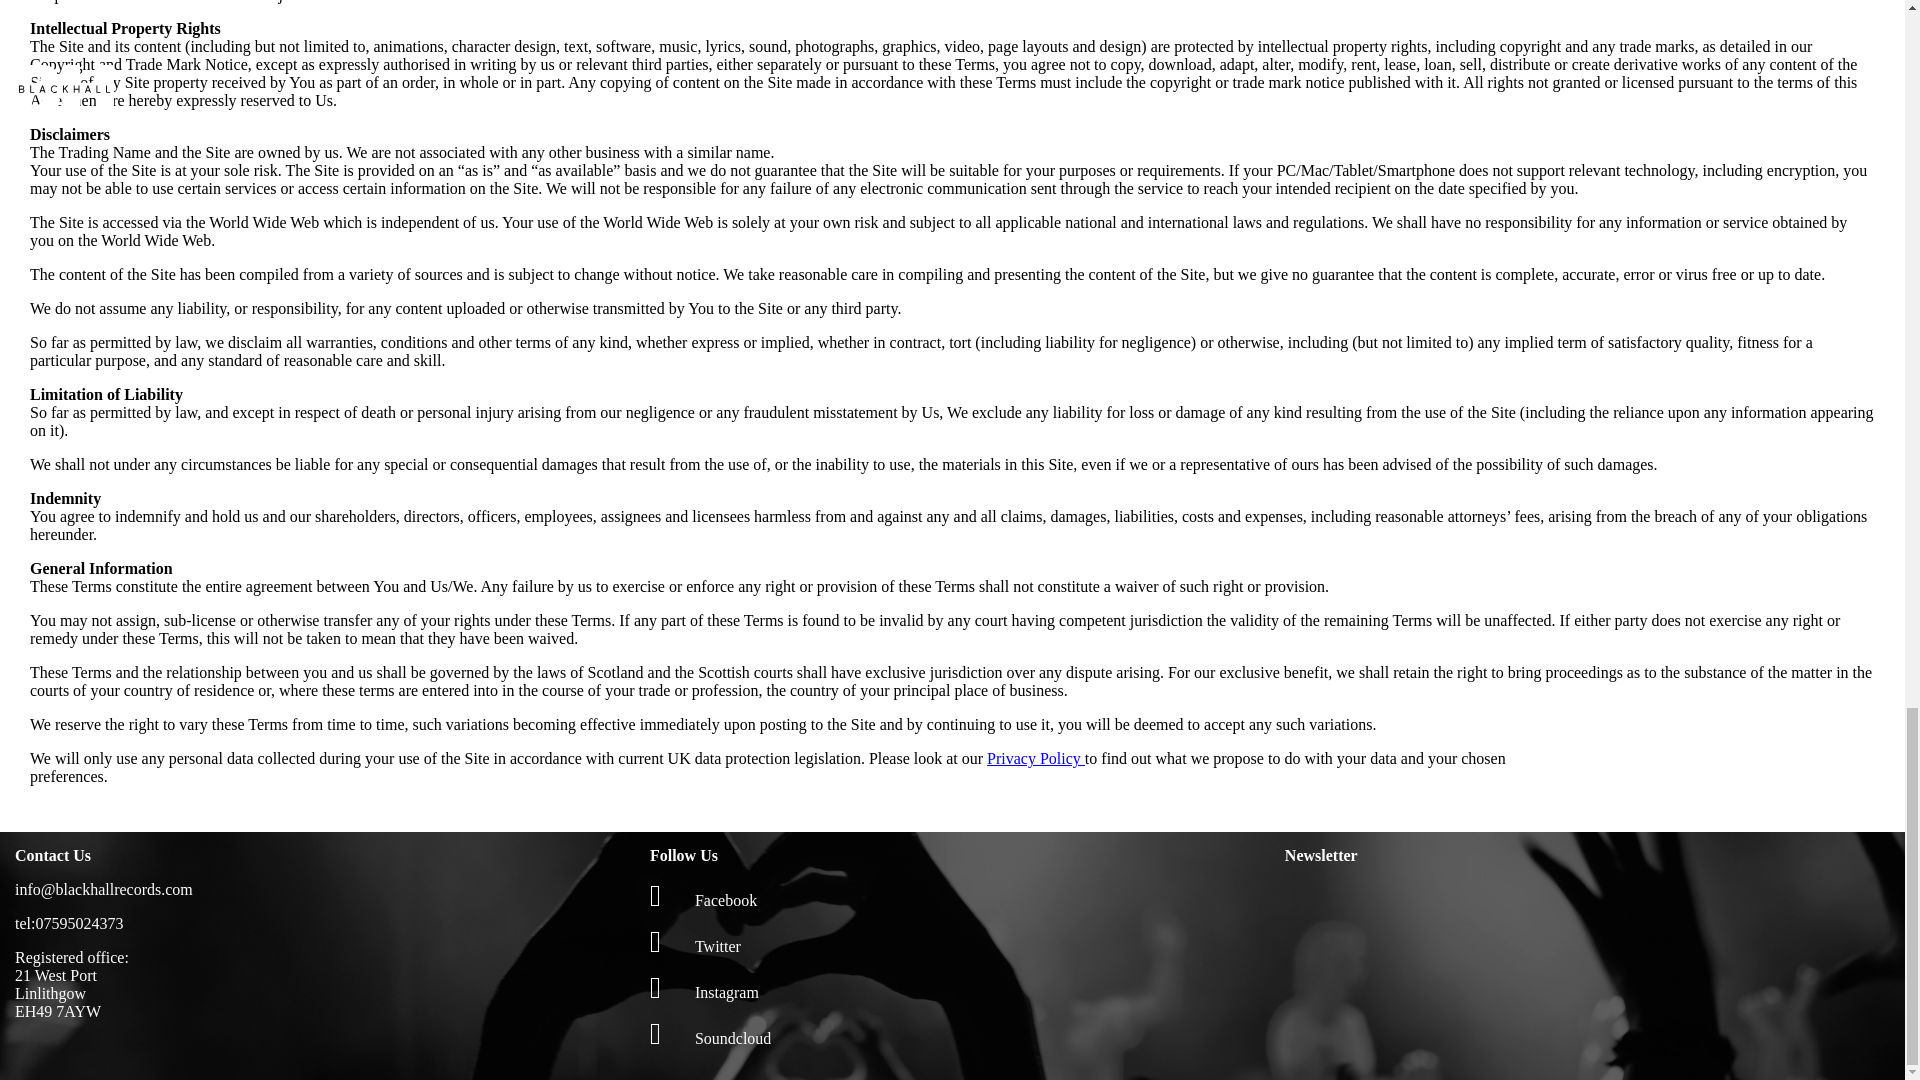 The height and width of the screenshot is (1080, 1920). I want to click on tel:07595024373, so click(68, 923).